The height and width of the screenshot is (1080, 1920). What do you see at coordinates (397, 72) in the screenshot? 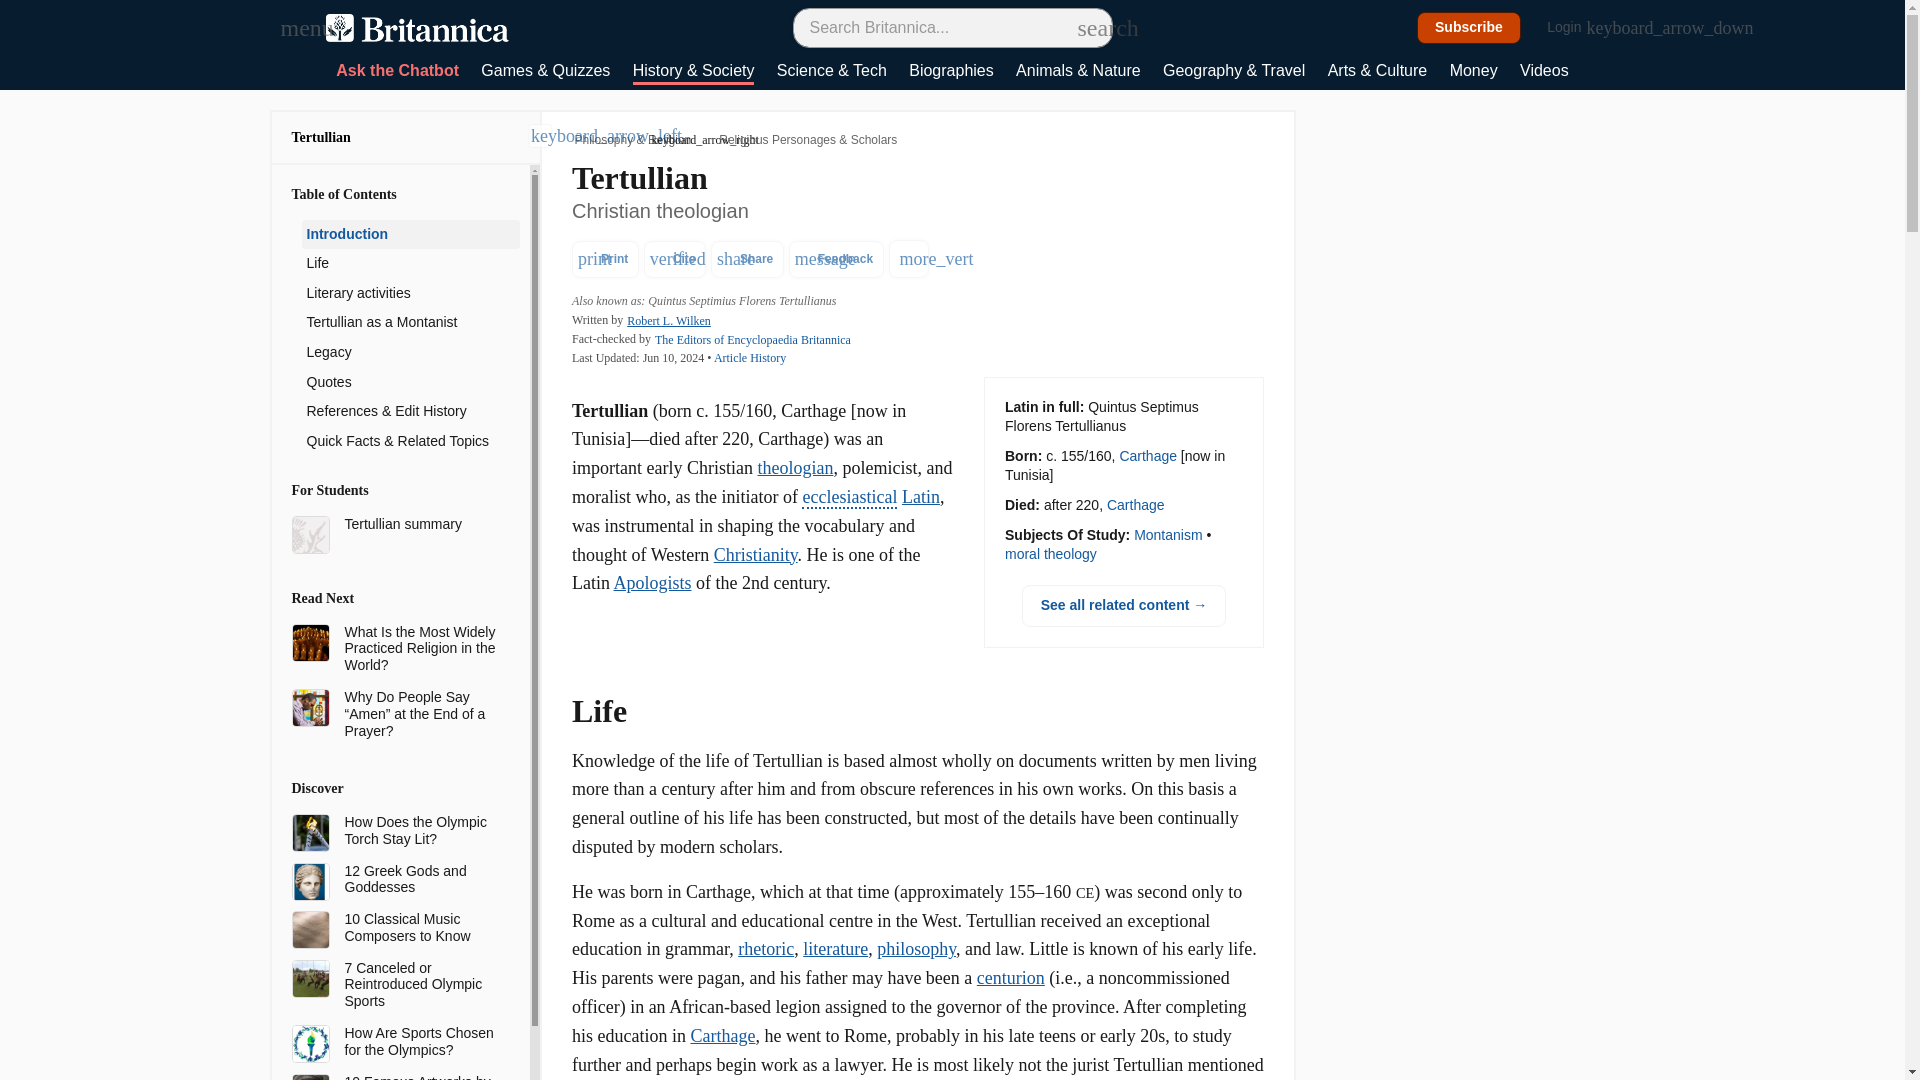
I see `Ask the Chatbot` at bounding box center [397, 72].